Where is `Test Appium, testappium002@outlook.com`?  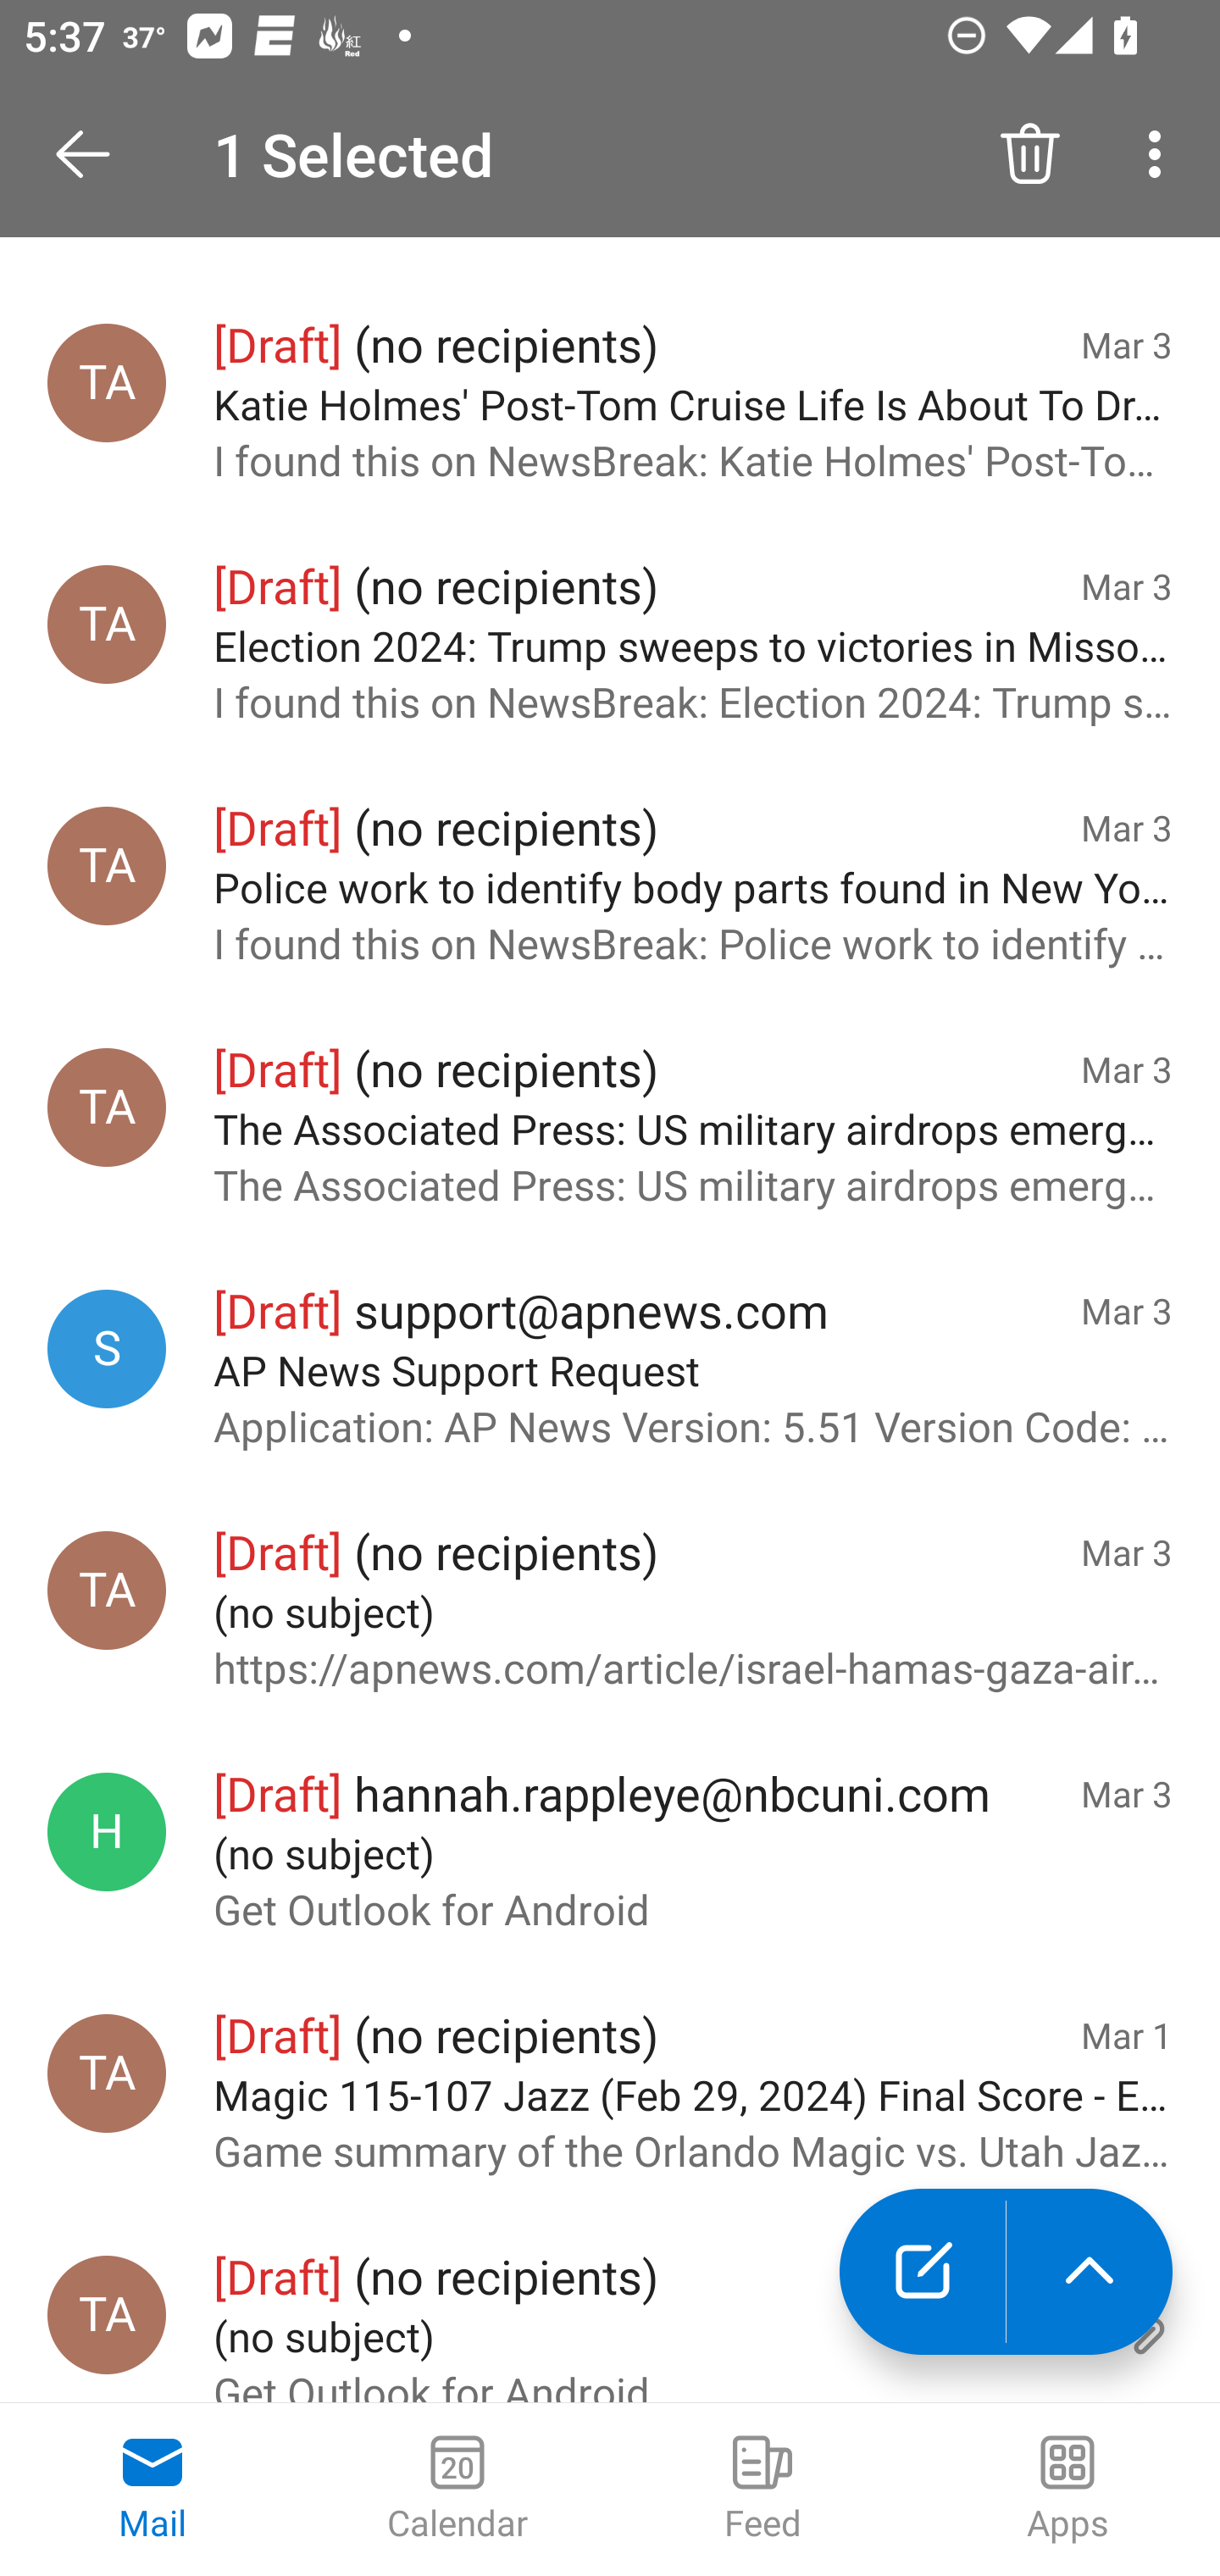 Test Appium, testappium002@outlook.com is located at coordinates (107, 623).